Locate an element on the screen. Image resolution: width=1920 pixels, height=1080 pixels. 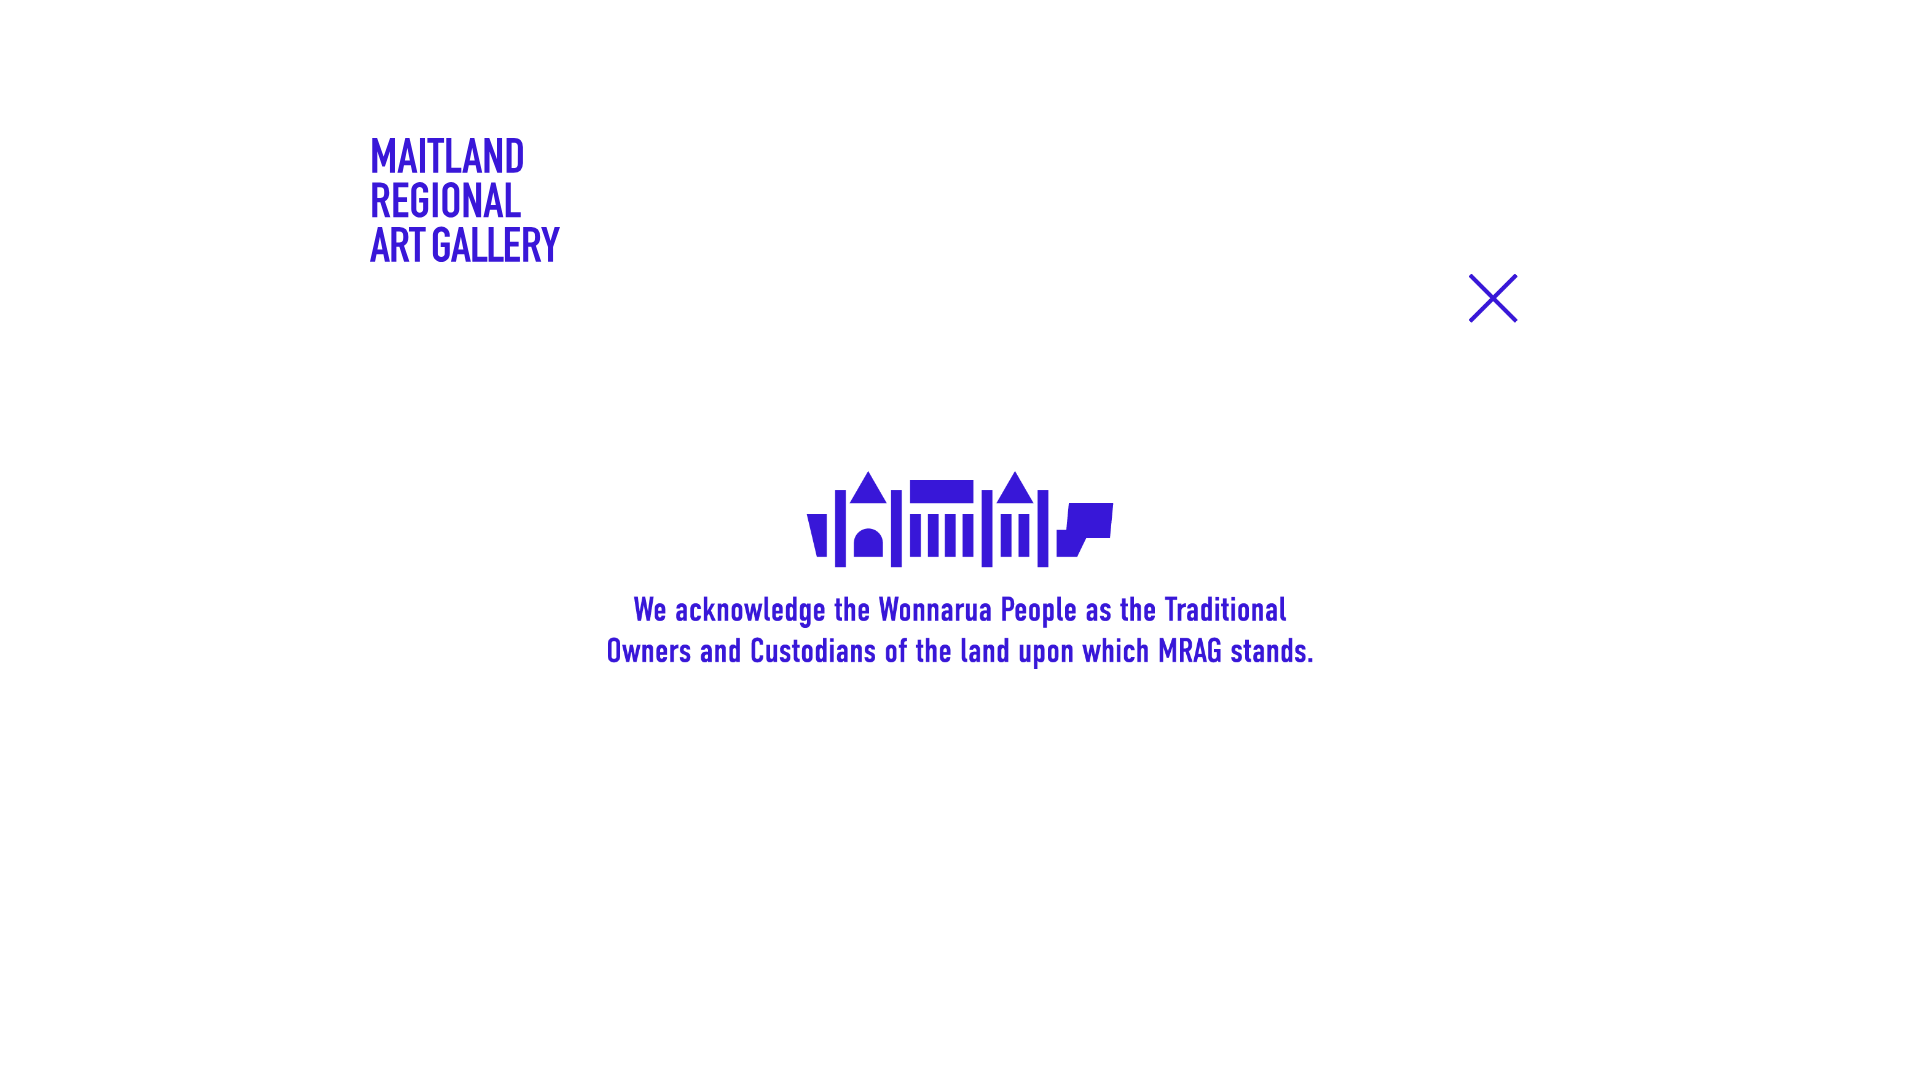
About is located at coordinates (1522, 254).